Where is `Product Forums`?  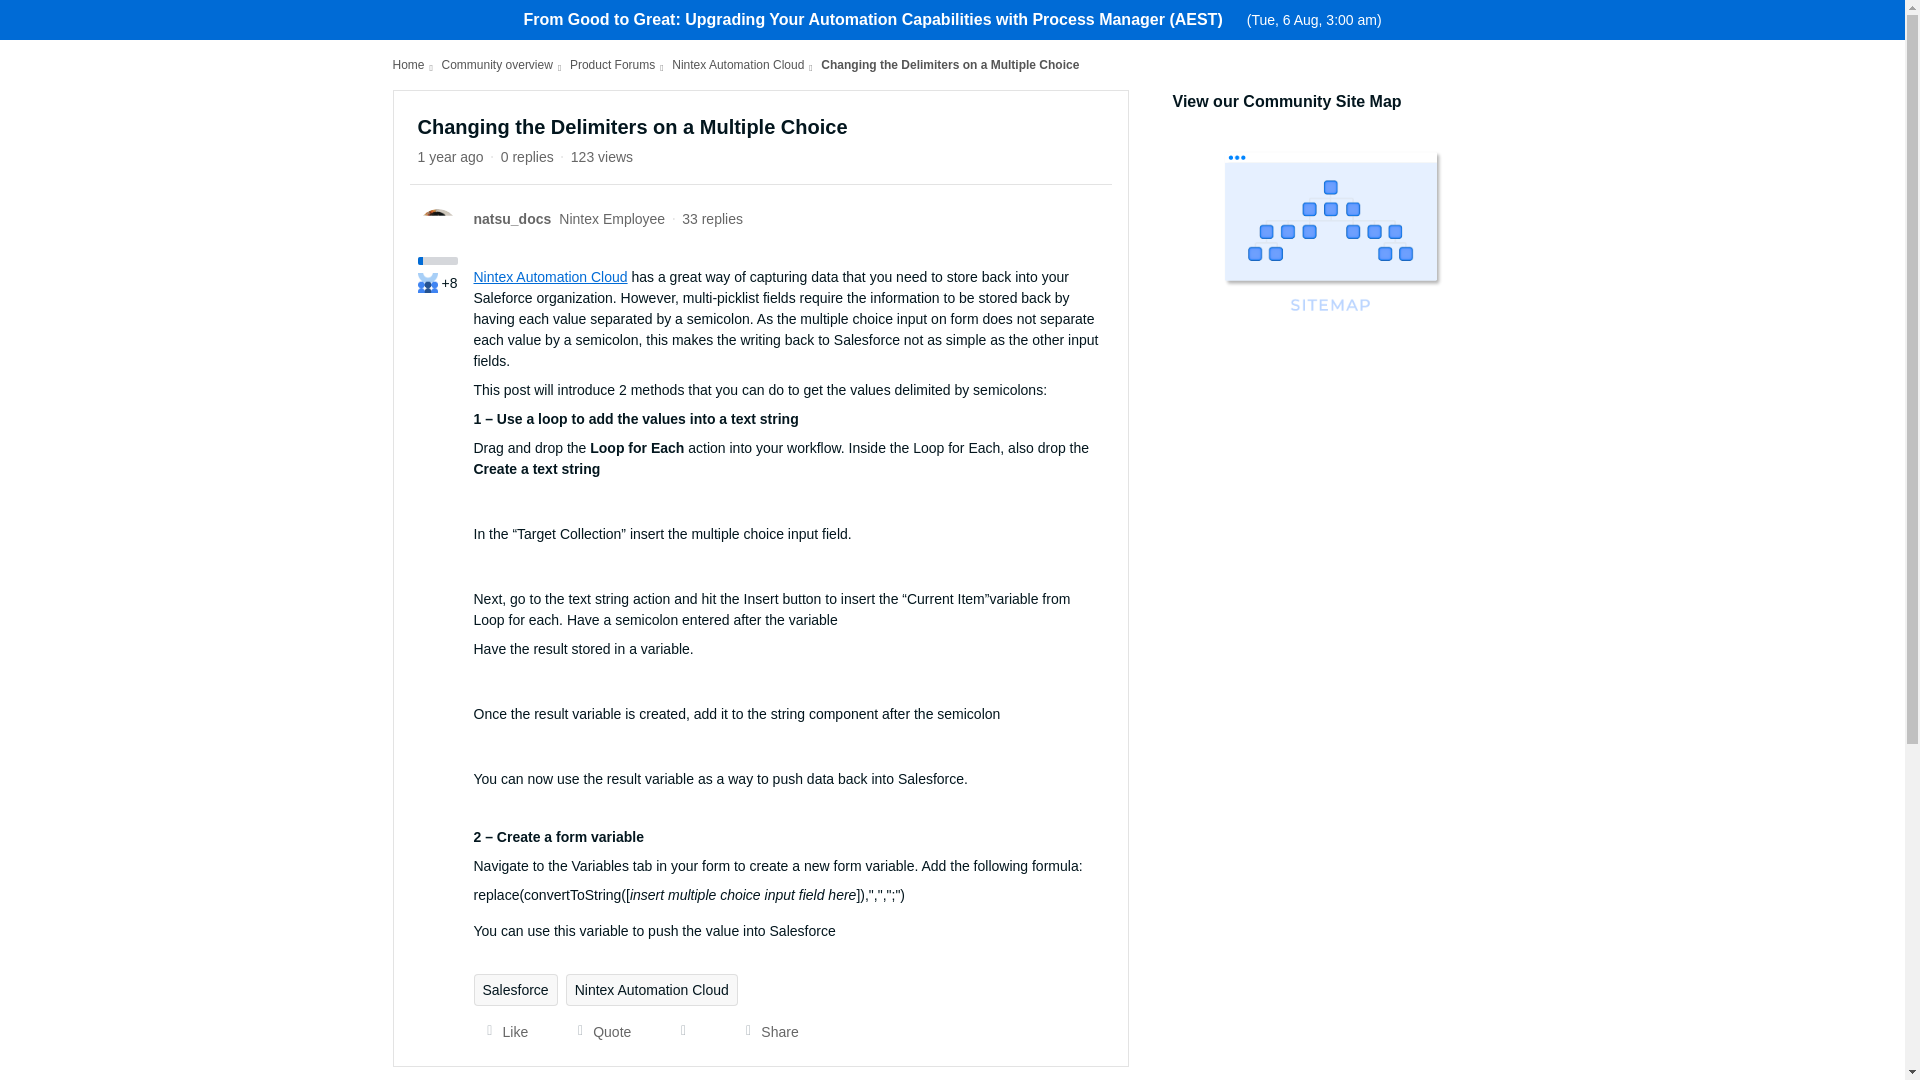
Product Forums is located at coordinates (612, 65).